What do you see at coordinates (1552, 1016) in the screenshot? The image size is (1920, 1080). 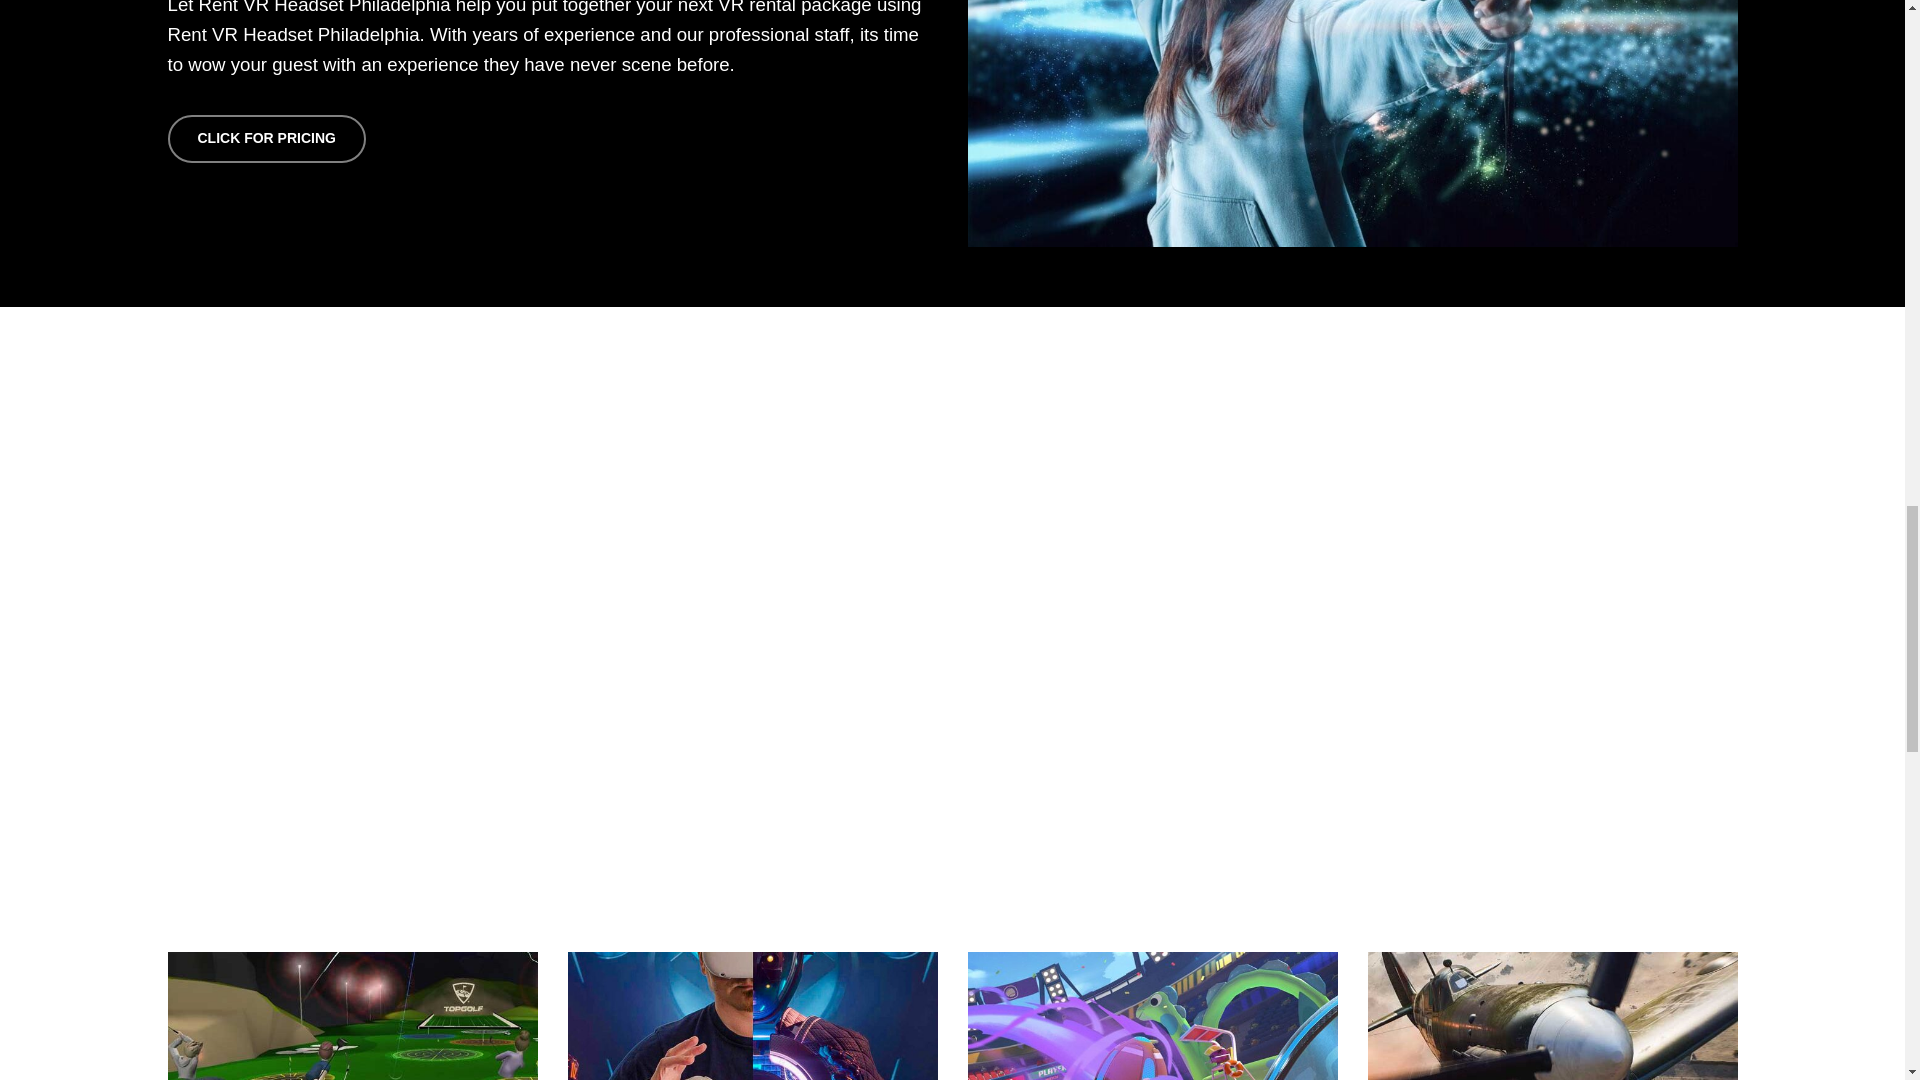 I see `warplanes` at bounding box center [1552, 1016].